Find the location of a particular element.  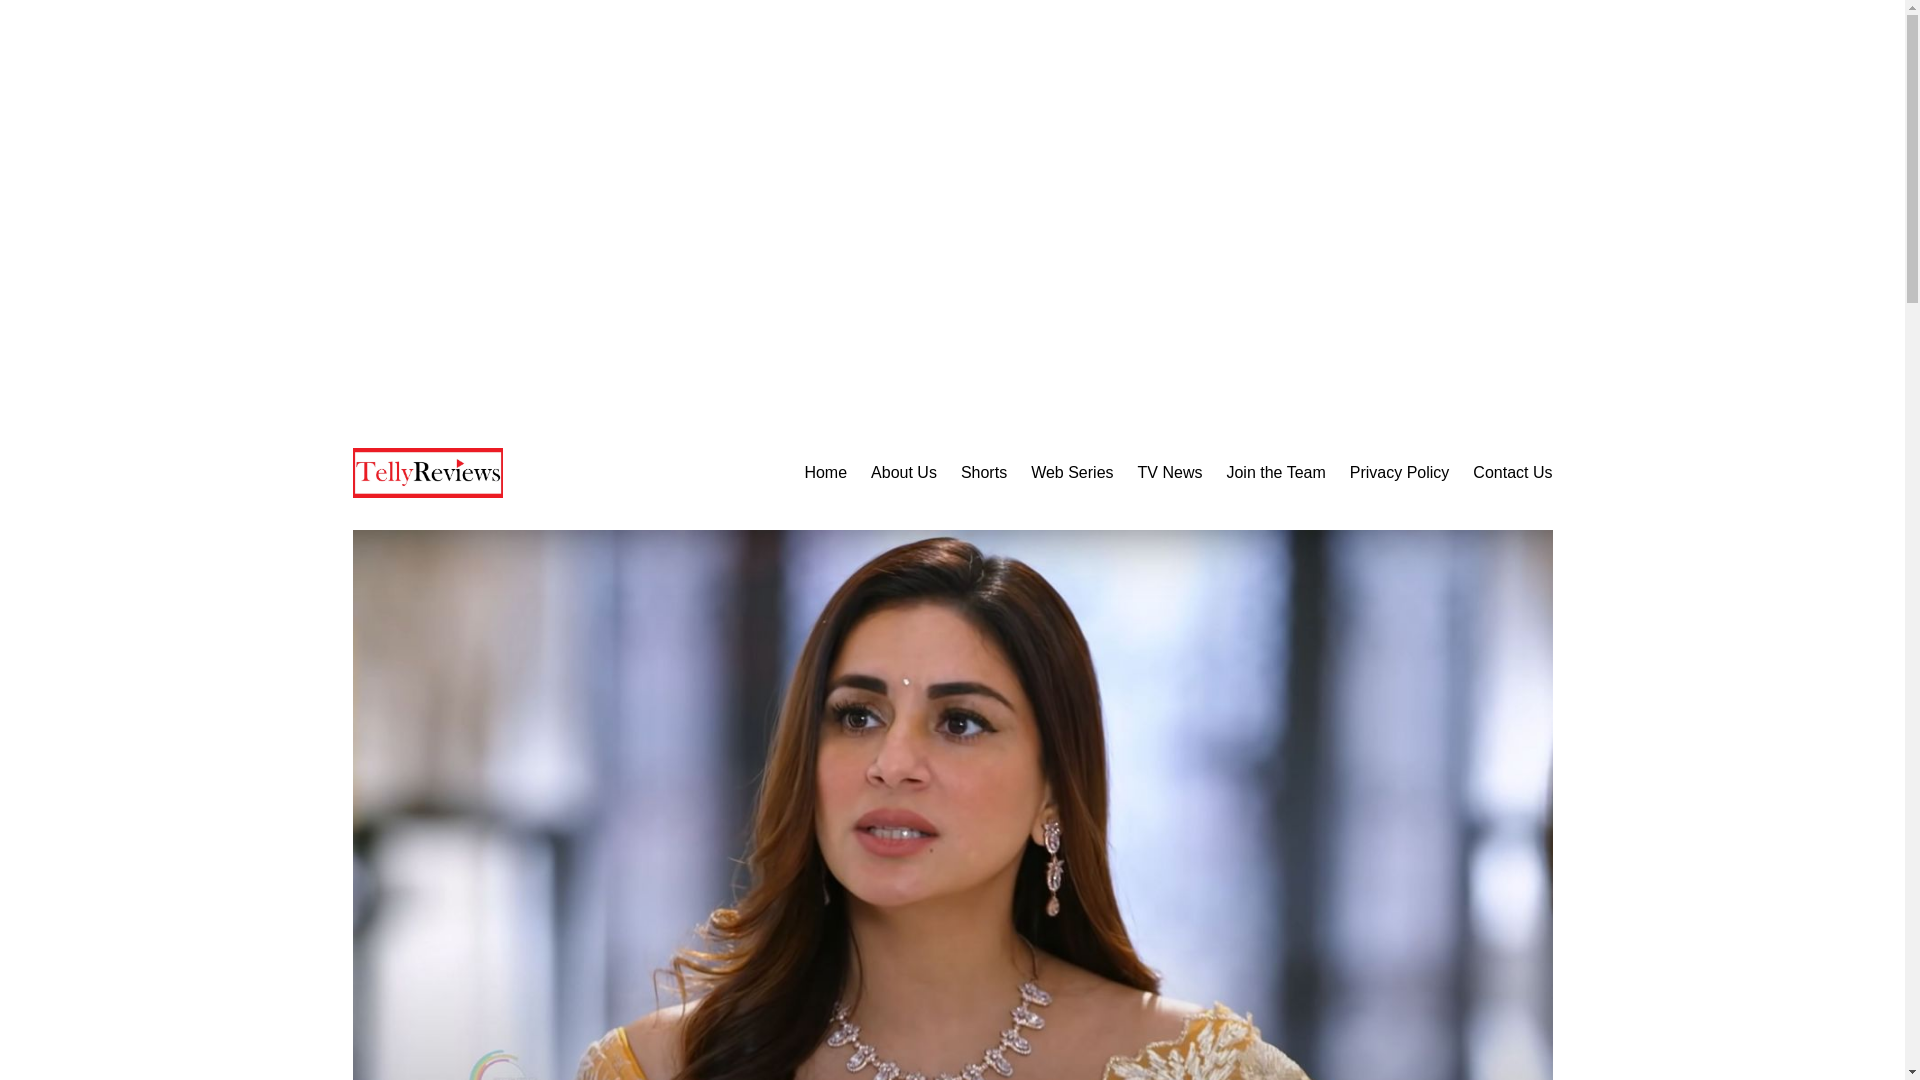

Web Series is located at coordinates (1072, 473).